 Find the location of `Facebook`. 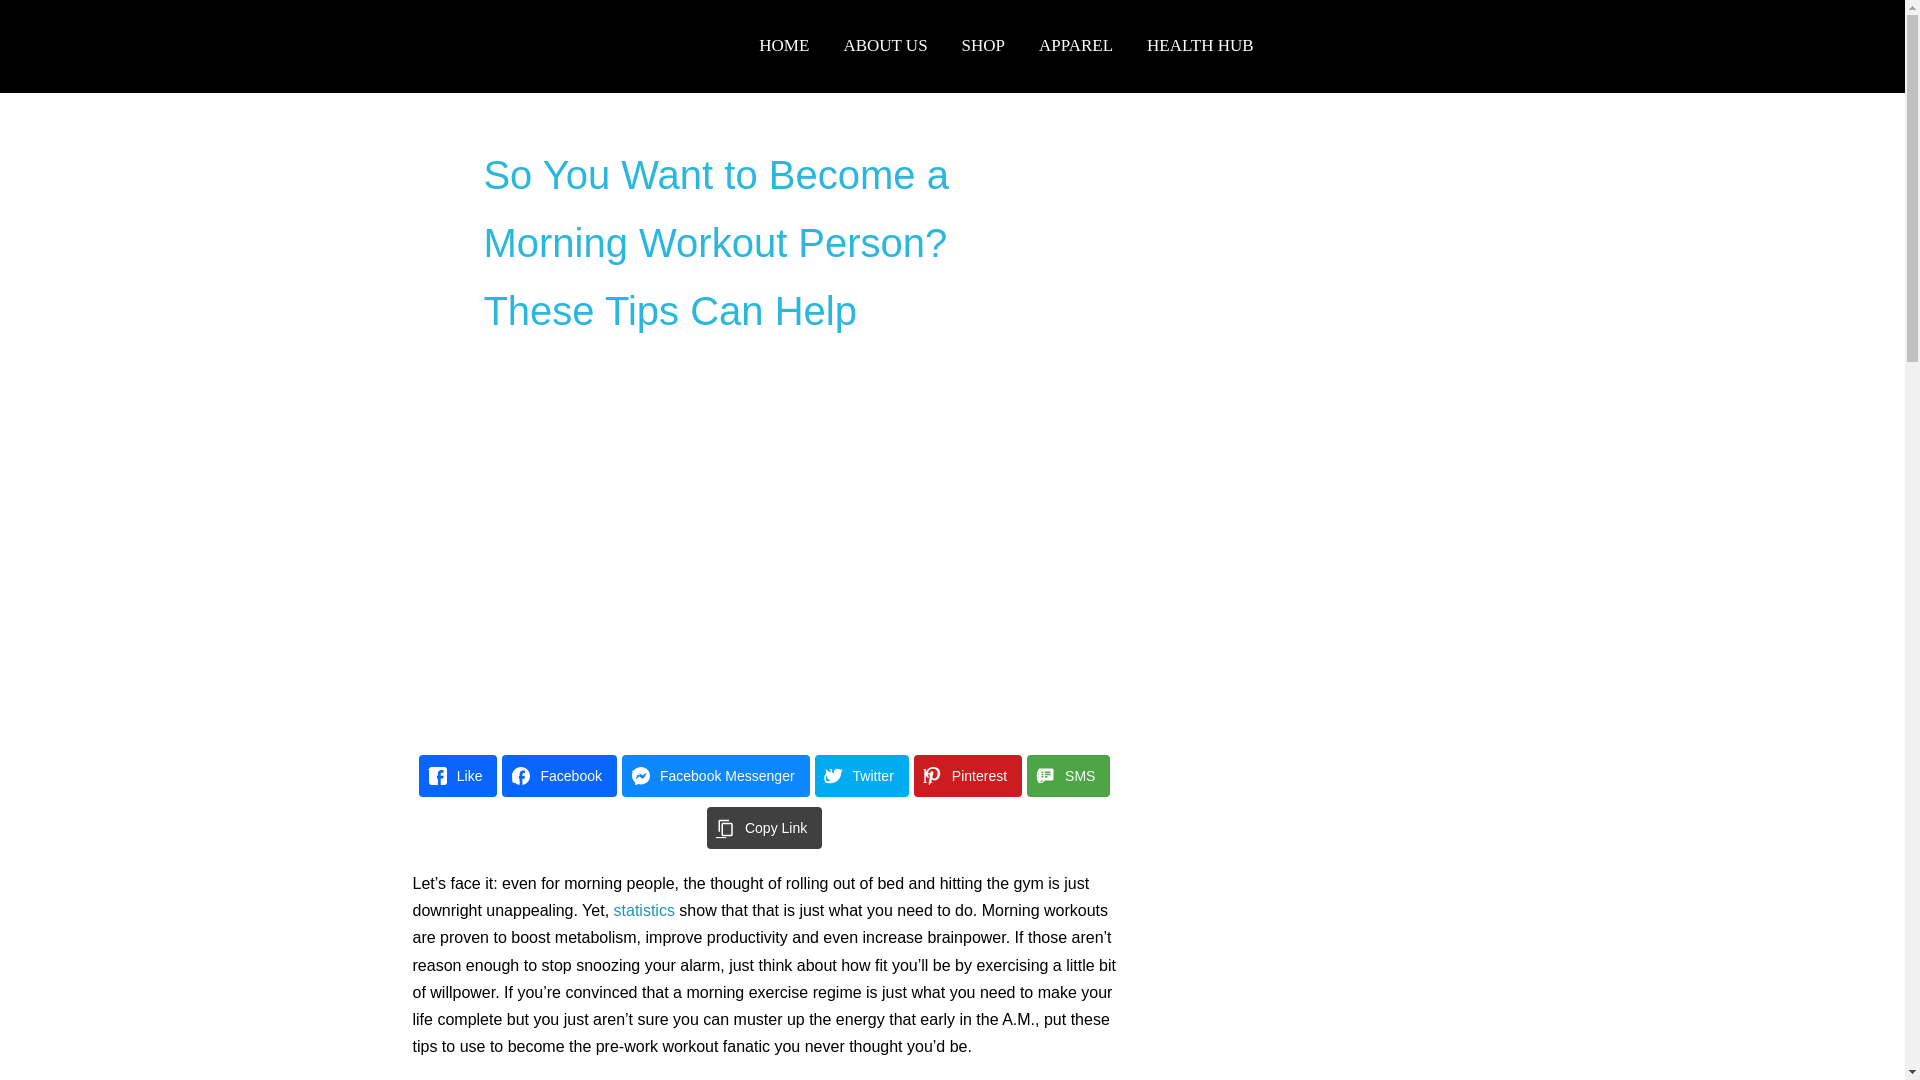

Facebook is located at coordinates (558, 776).